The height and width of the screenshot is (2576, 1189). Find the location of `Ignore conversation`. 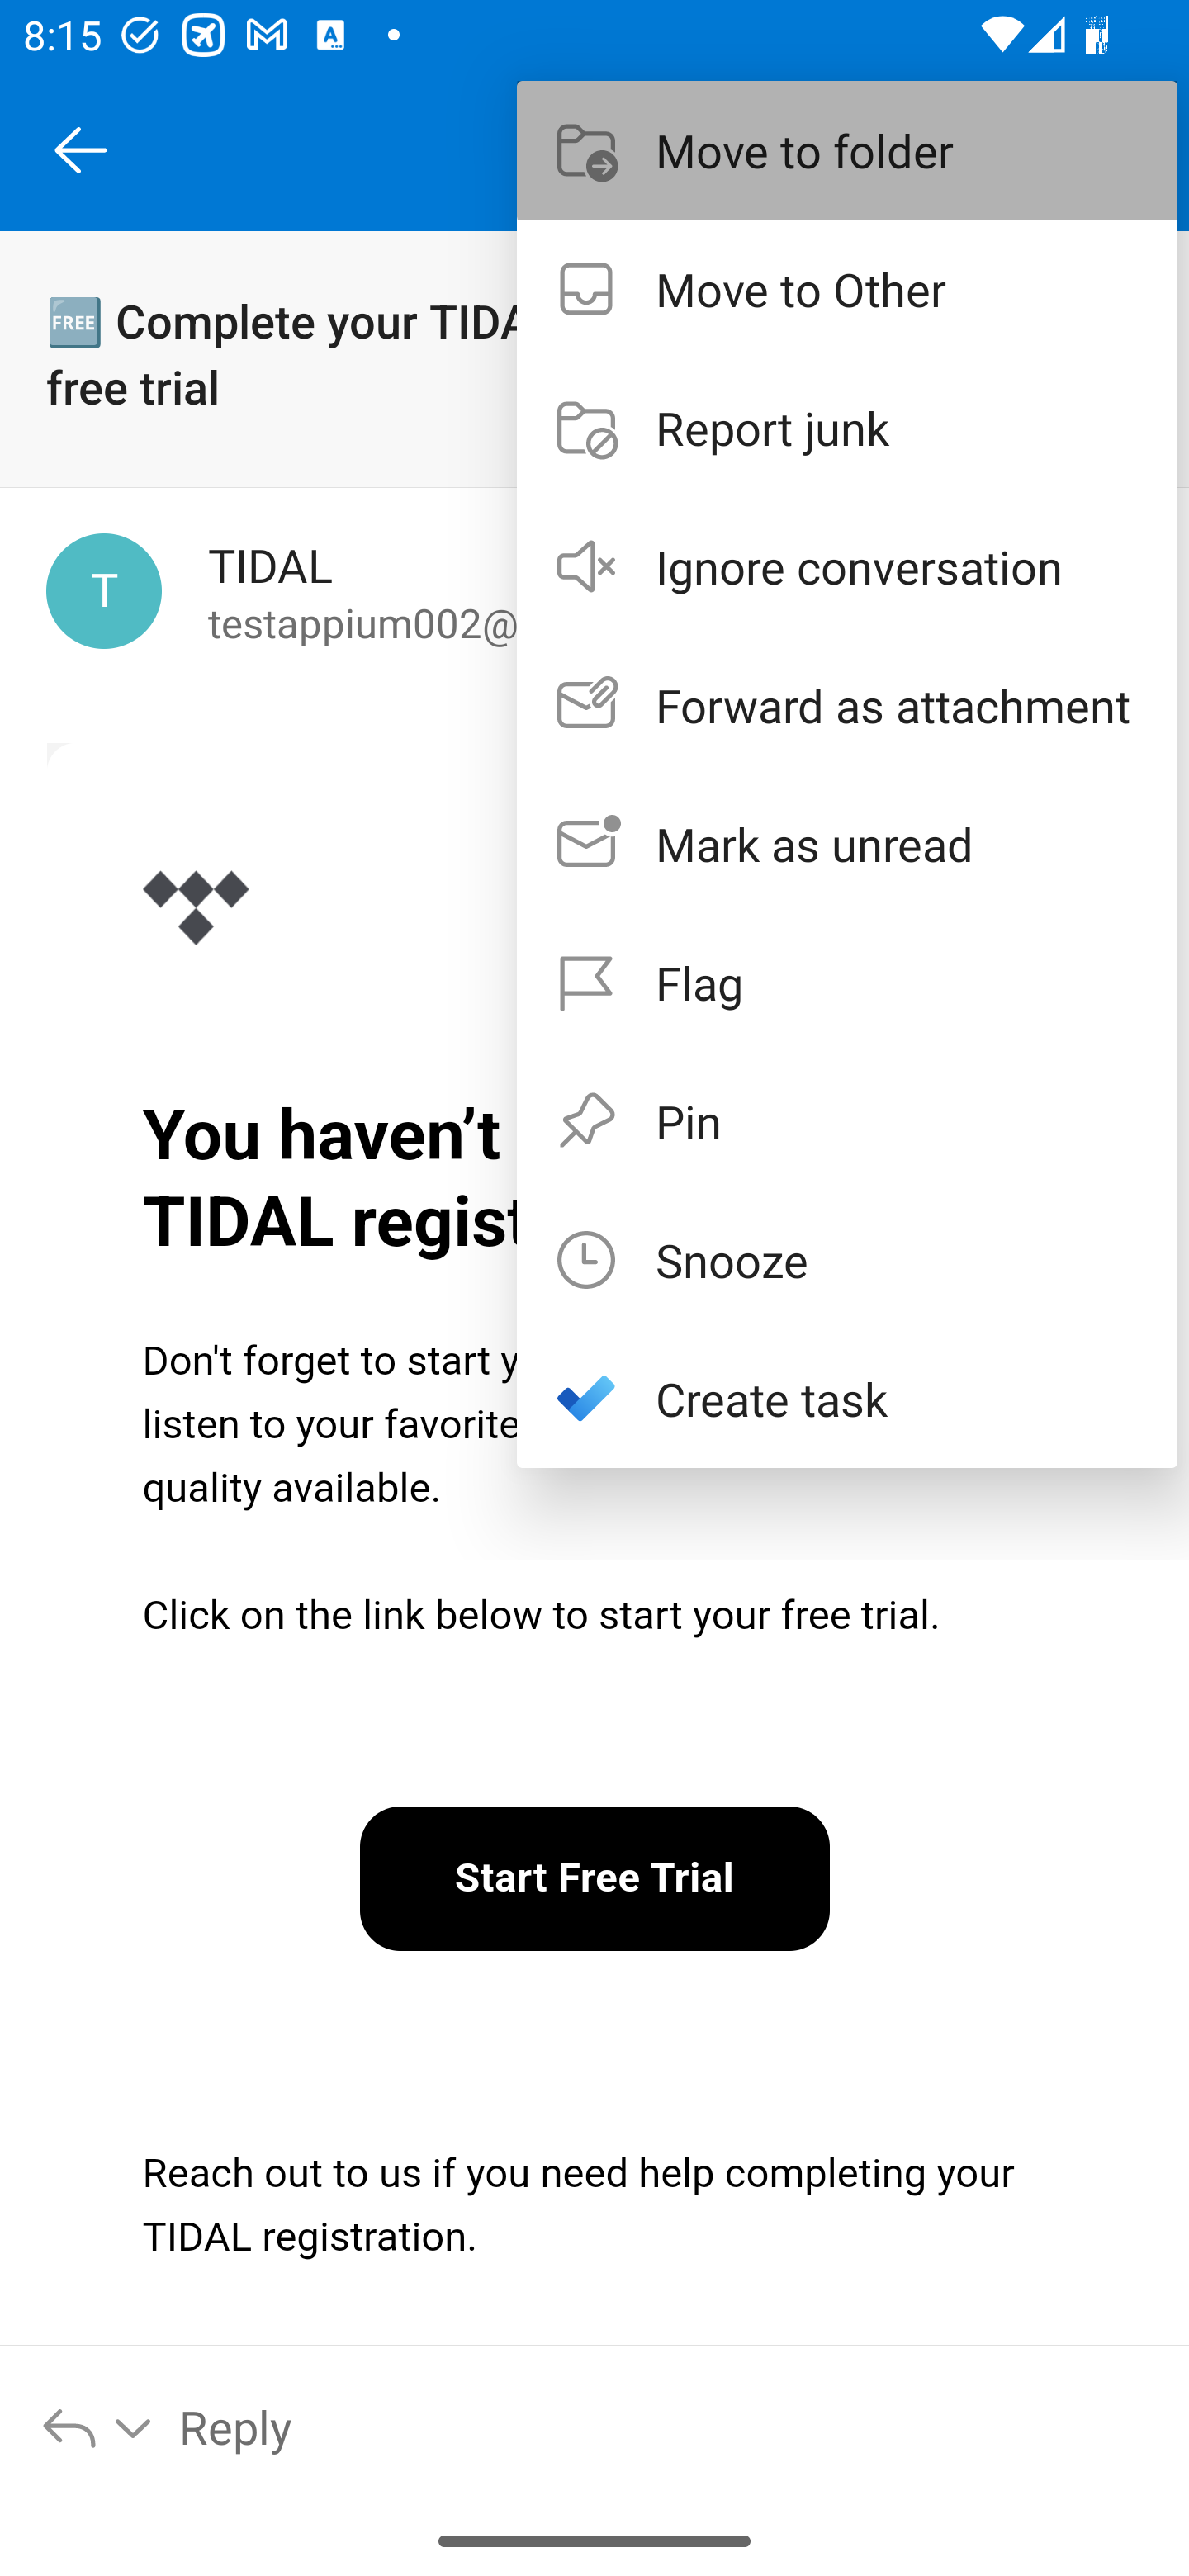

Ignore conversation is located at coordinates (847, 566).